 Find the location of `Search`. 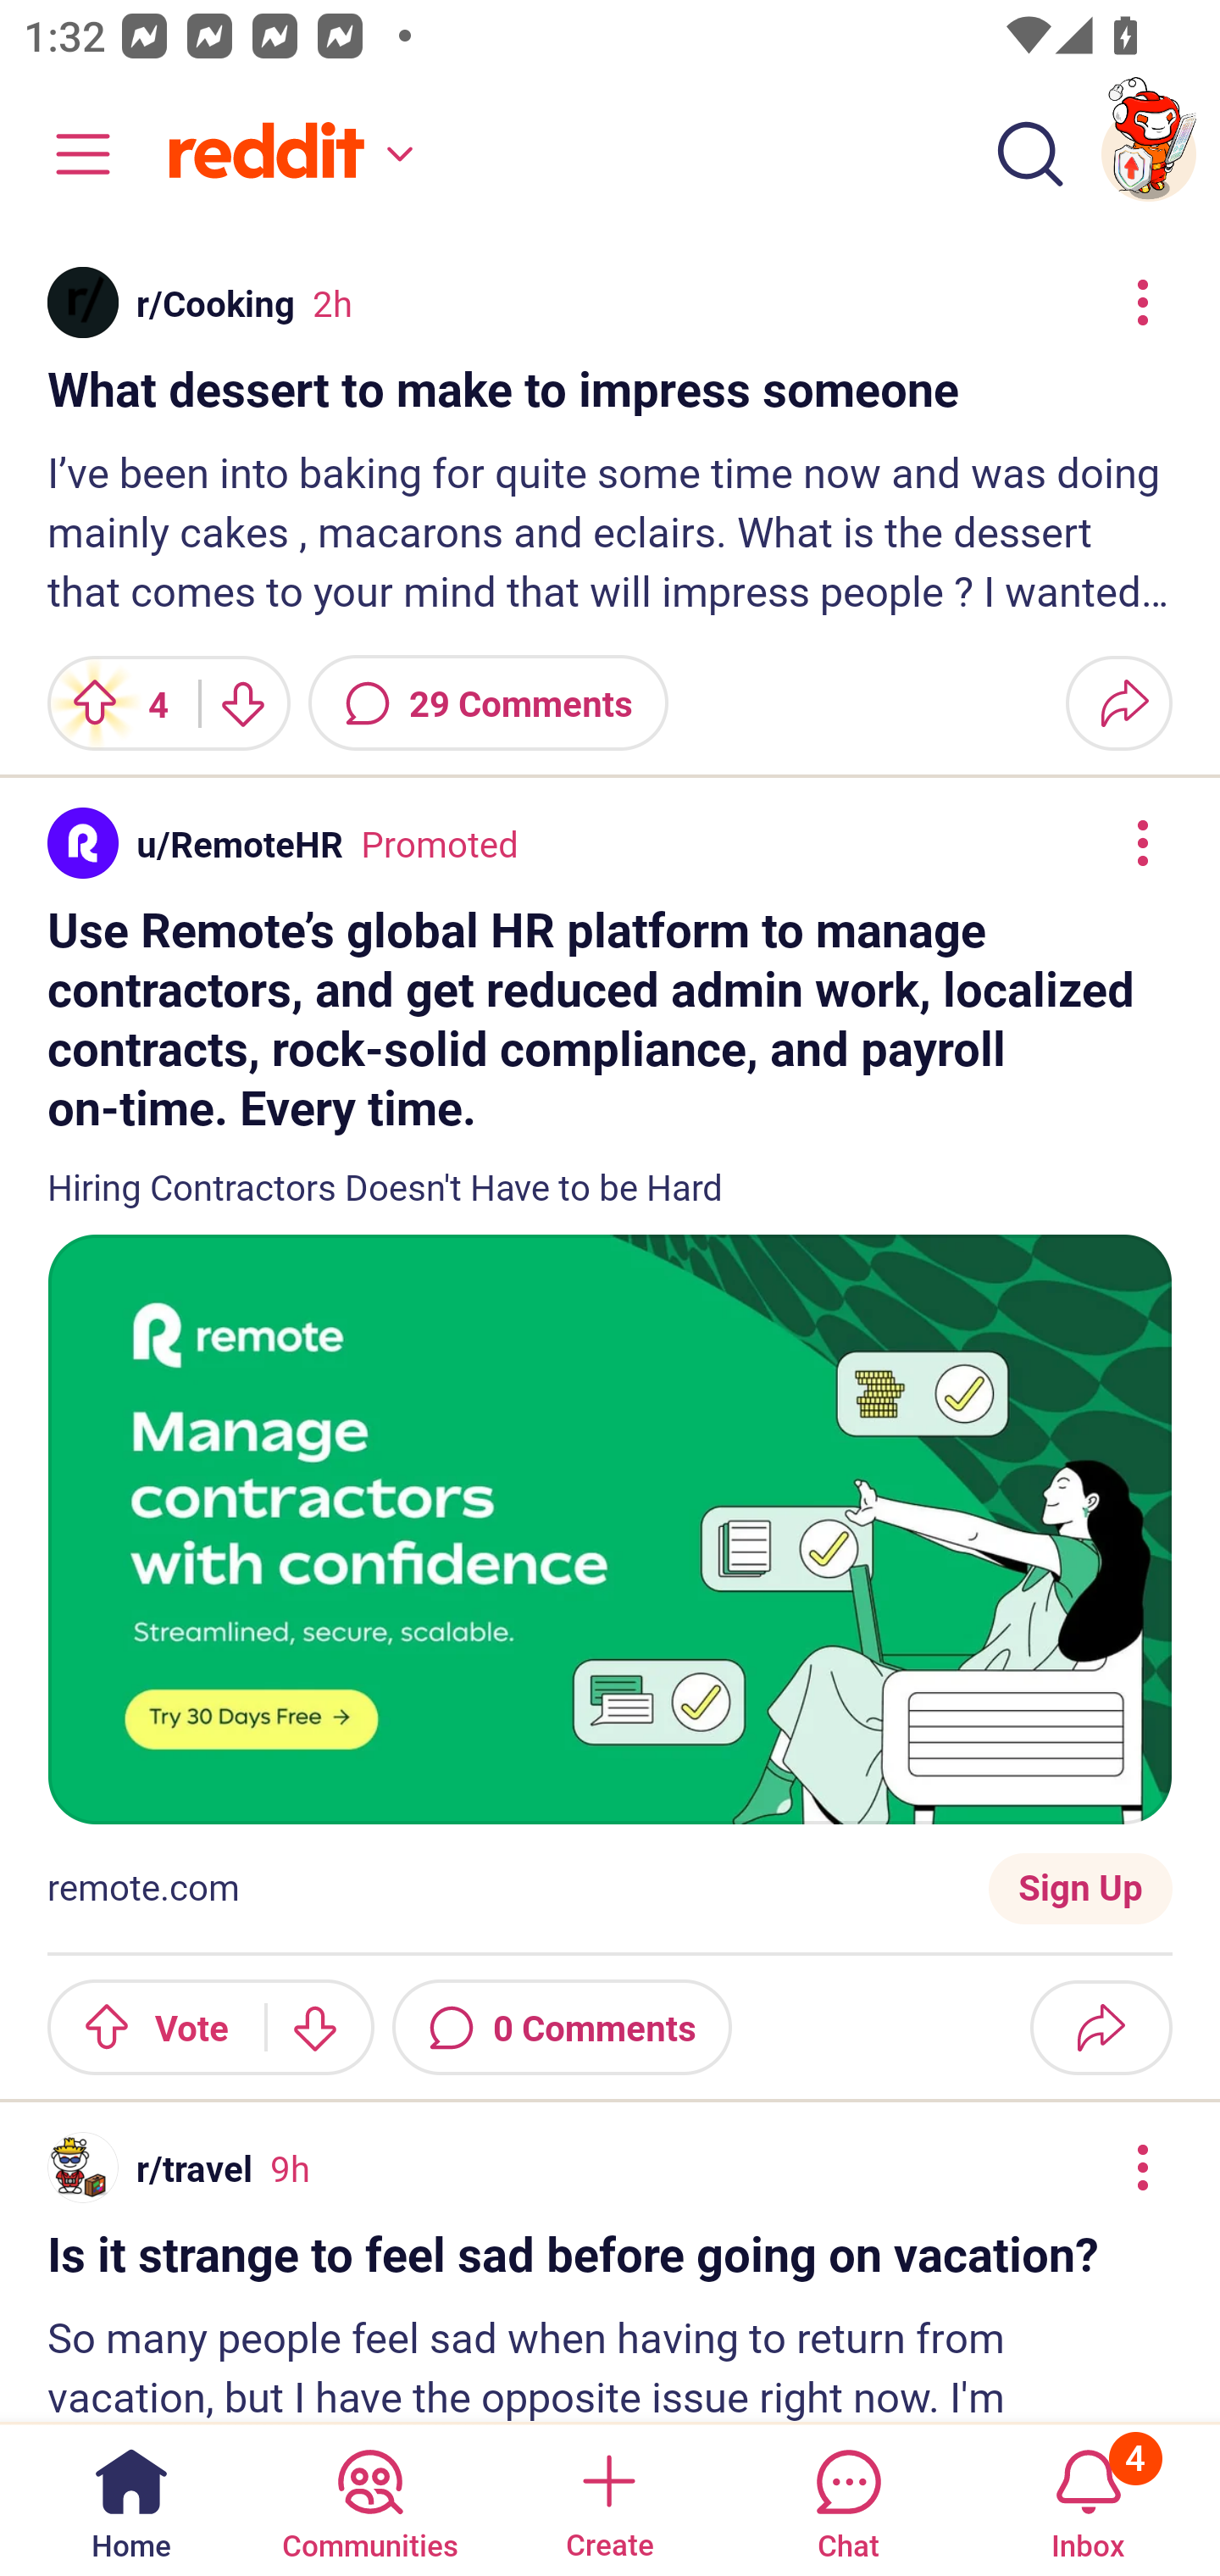

Search is located at coordinates (1030, 154).